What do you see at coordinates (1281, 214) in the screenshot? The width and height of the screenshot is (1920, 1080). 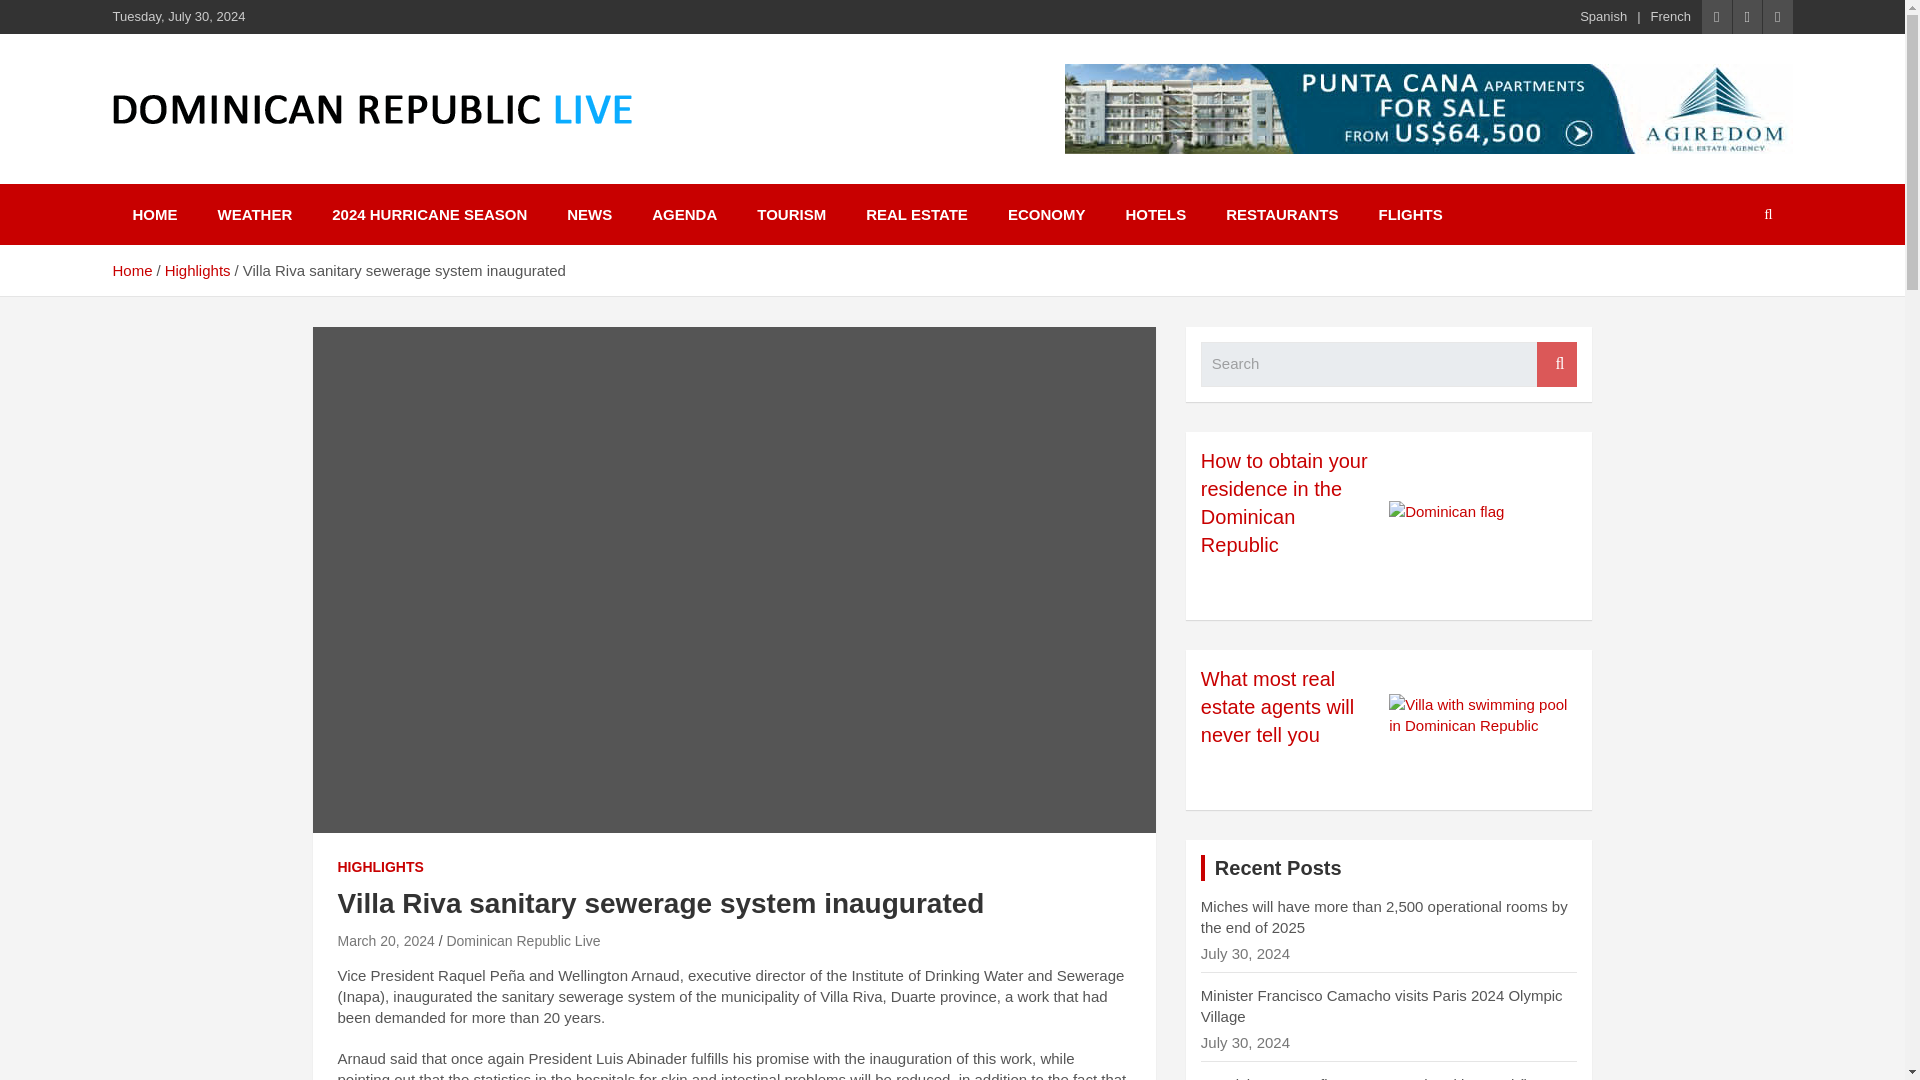 I see `RESTAURANTS` at bounding box center [1281, 214].